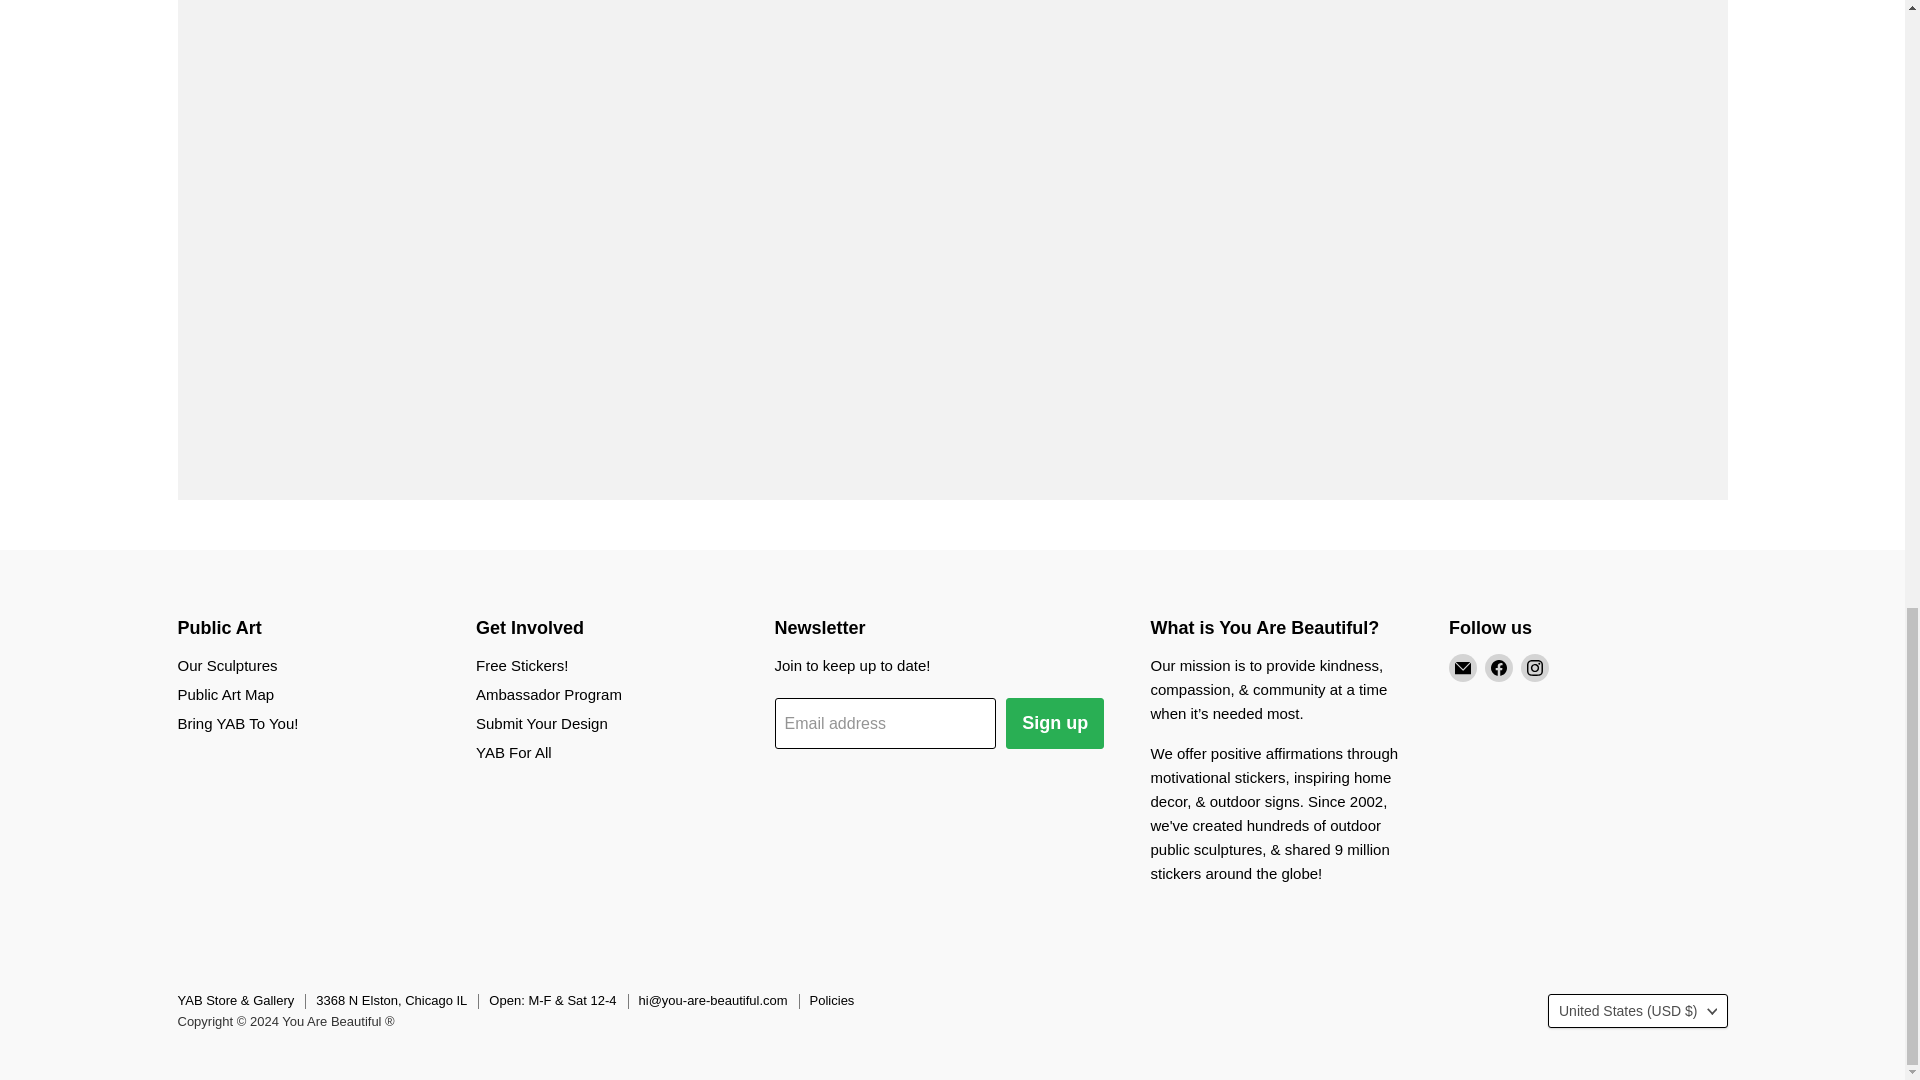 Image resolution: width=1920 pixels, height=1080 pixels. What do you see at coordinates (1462, 668) in the screenshot?
I see `Email` at bounding box center [1462, 668].